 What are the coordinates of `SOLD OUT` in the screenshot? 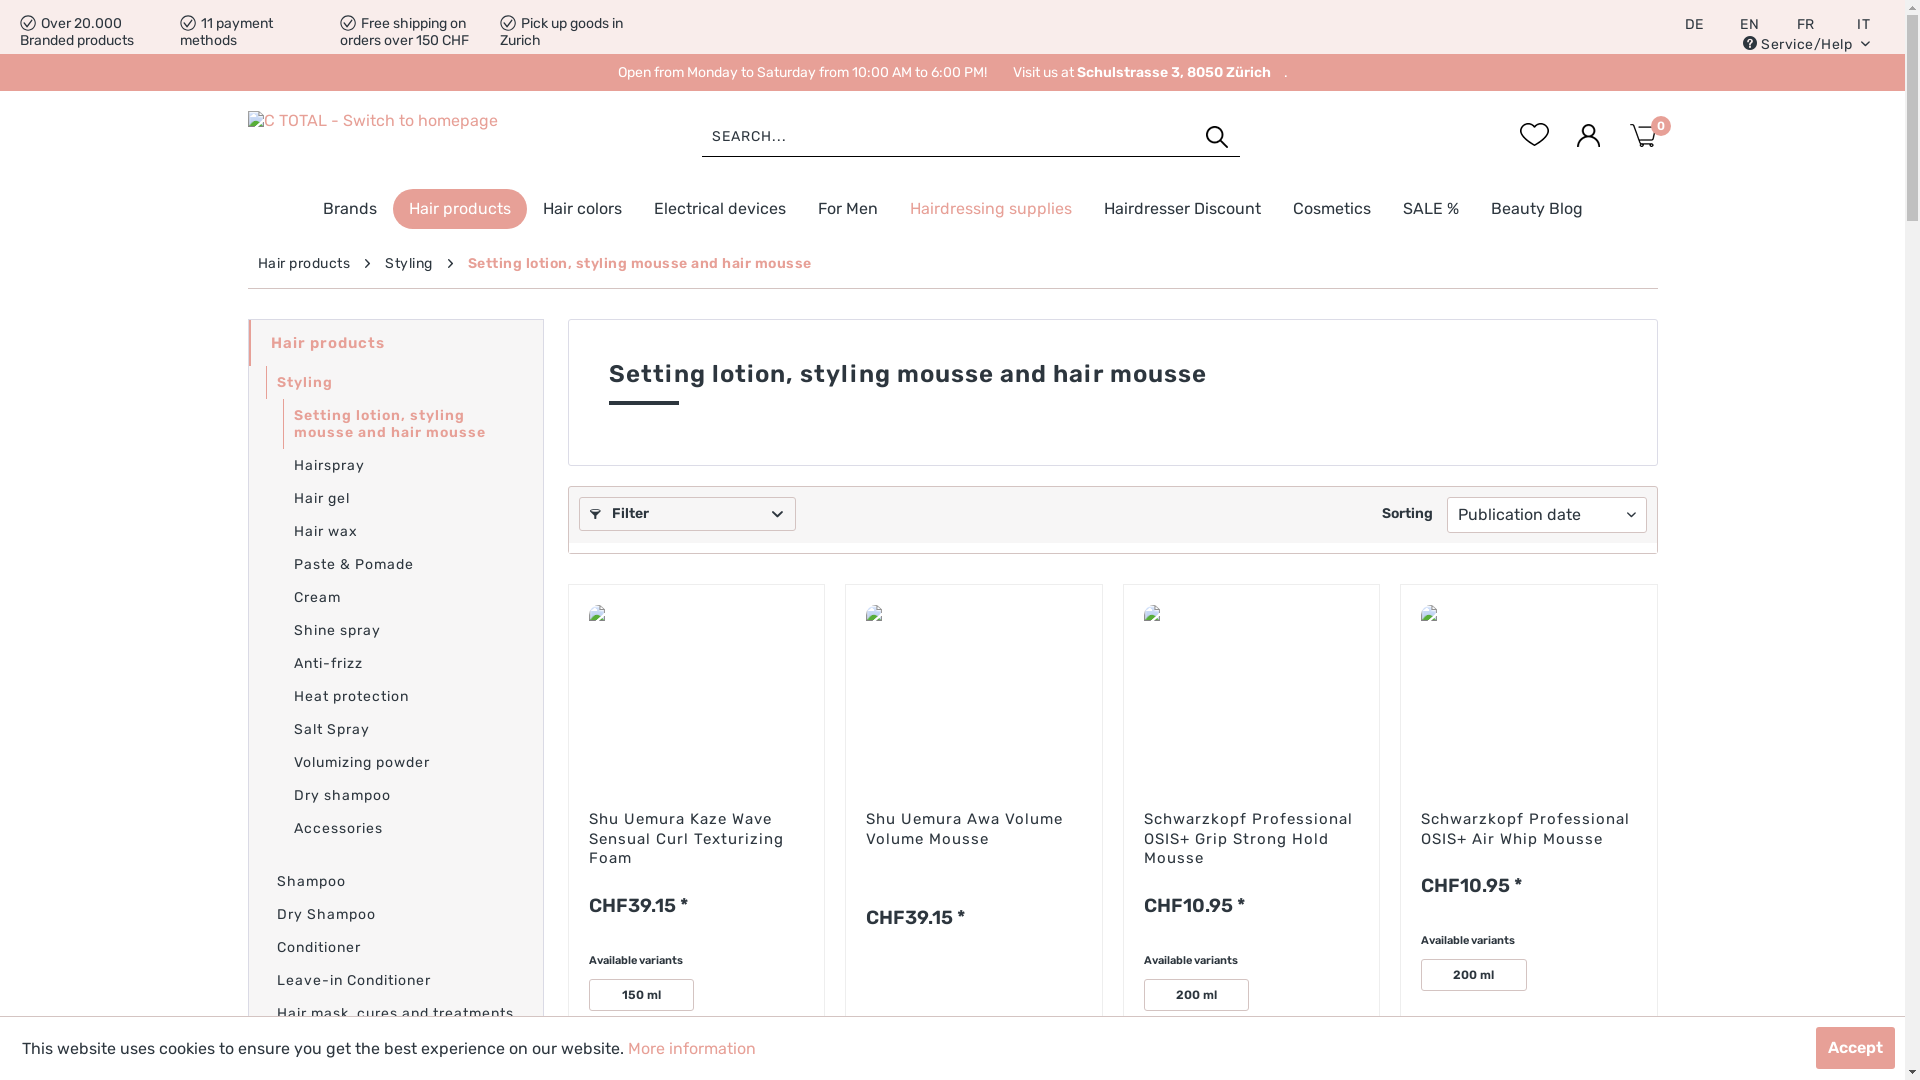 It's located at (974, 1037).